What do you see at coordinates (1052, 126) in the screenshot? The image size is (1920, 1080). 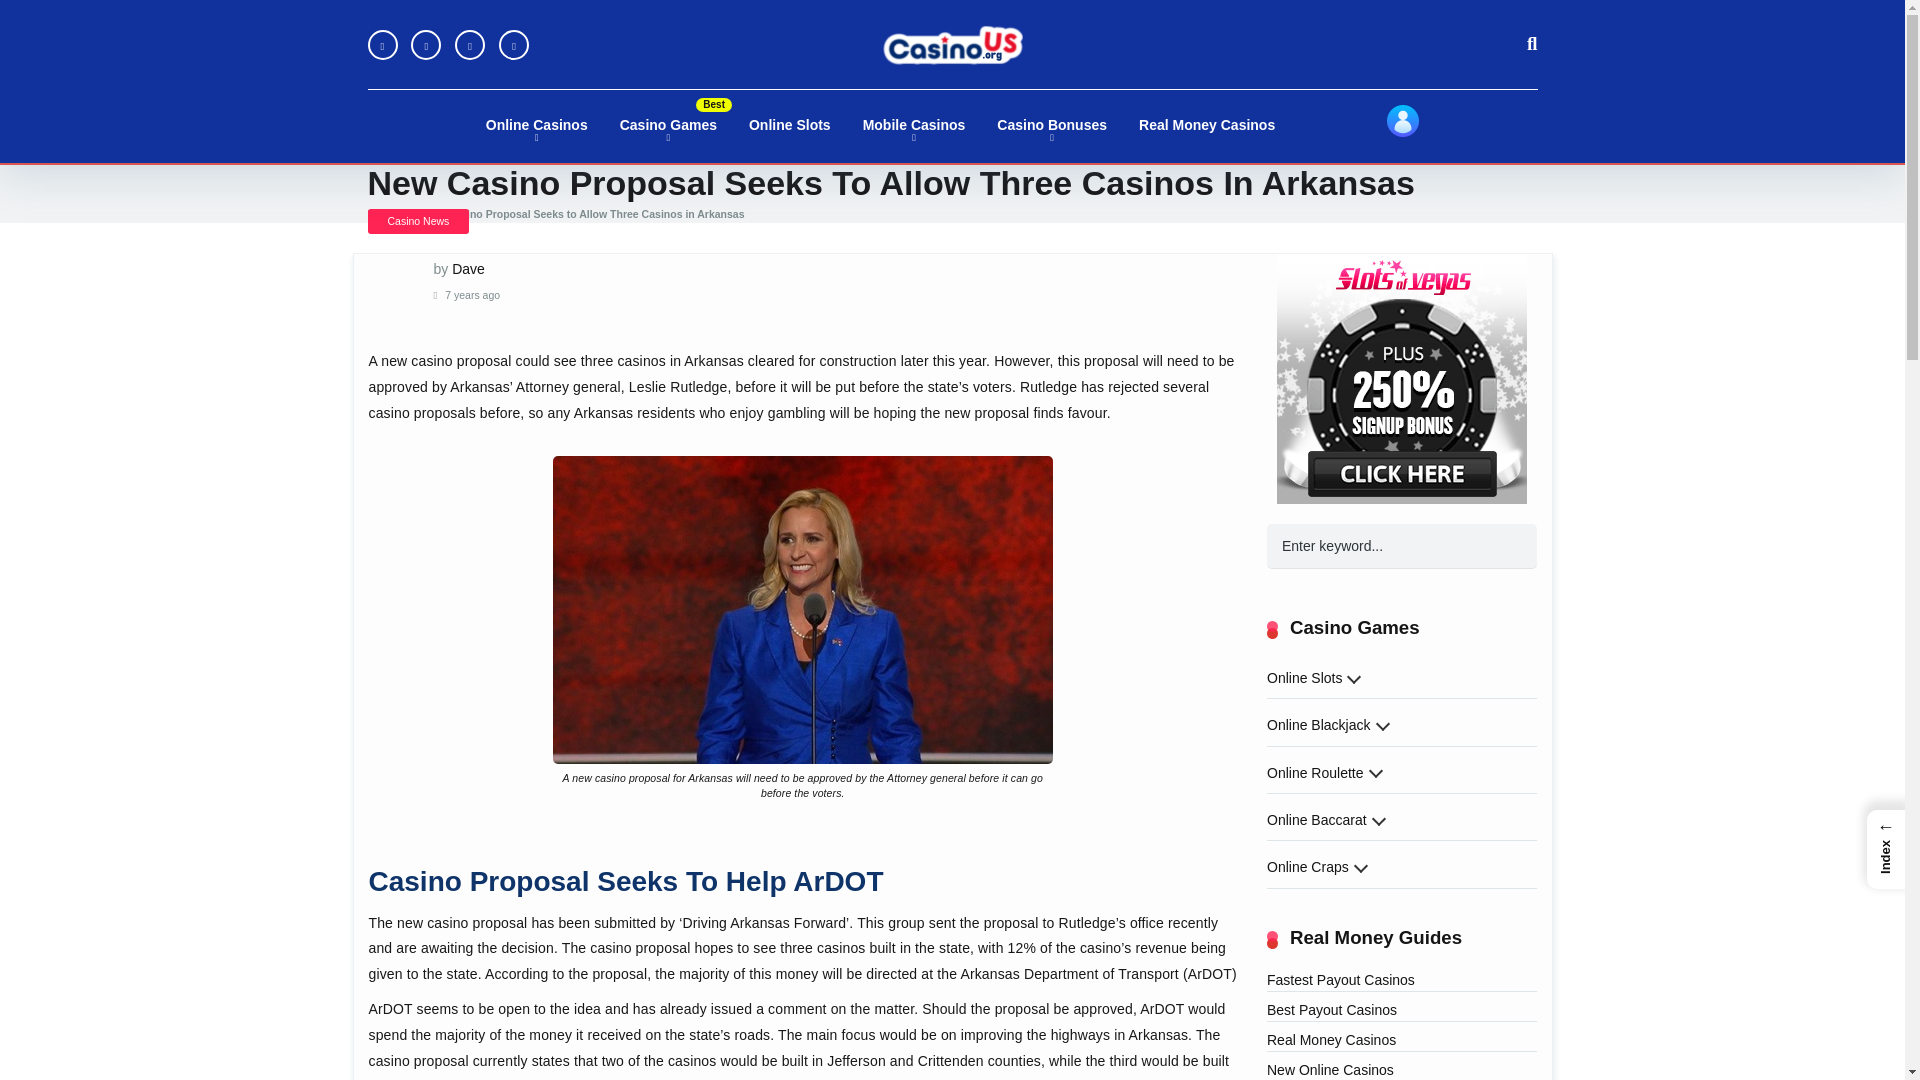 I see `Casino Bonuses` at bounding box center [1052, 126].